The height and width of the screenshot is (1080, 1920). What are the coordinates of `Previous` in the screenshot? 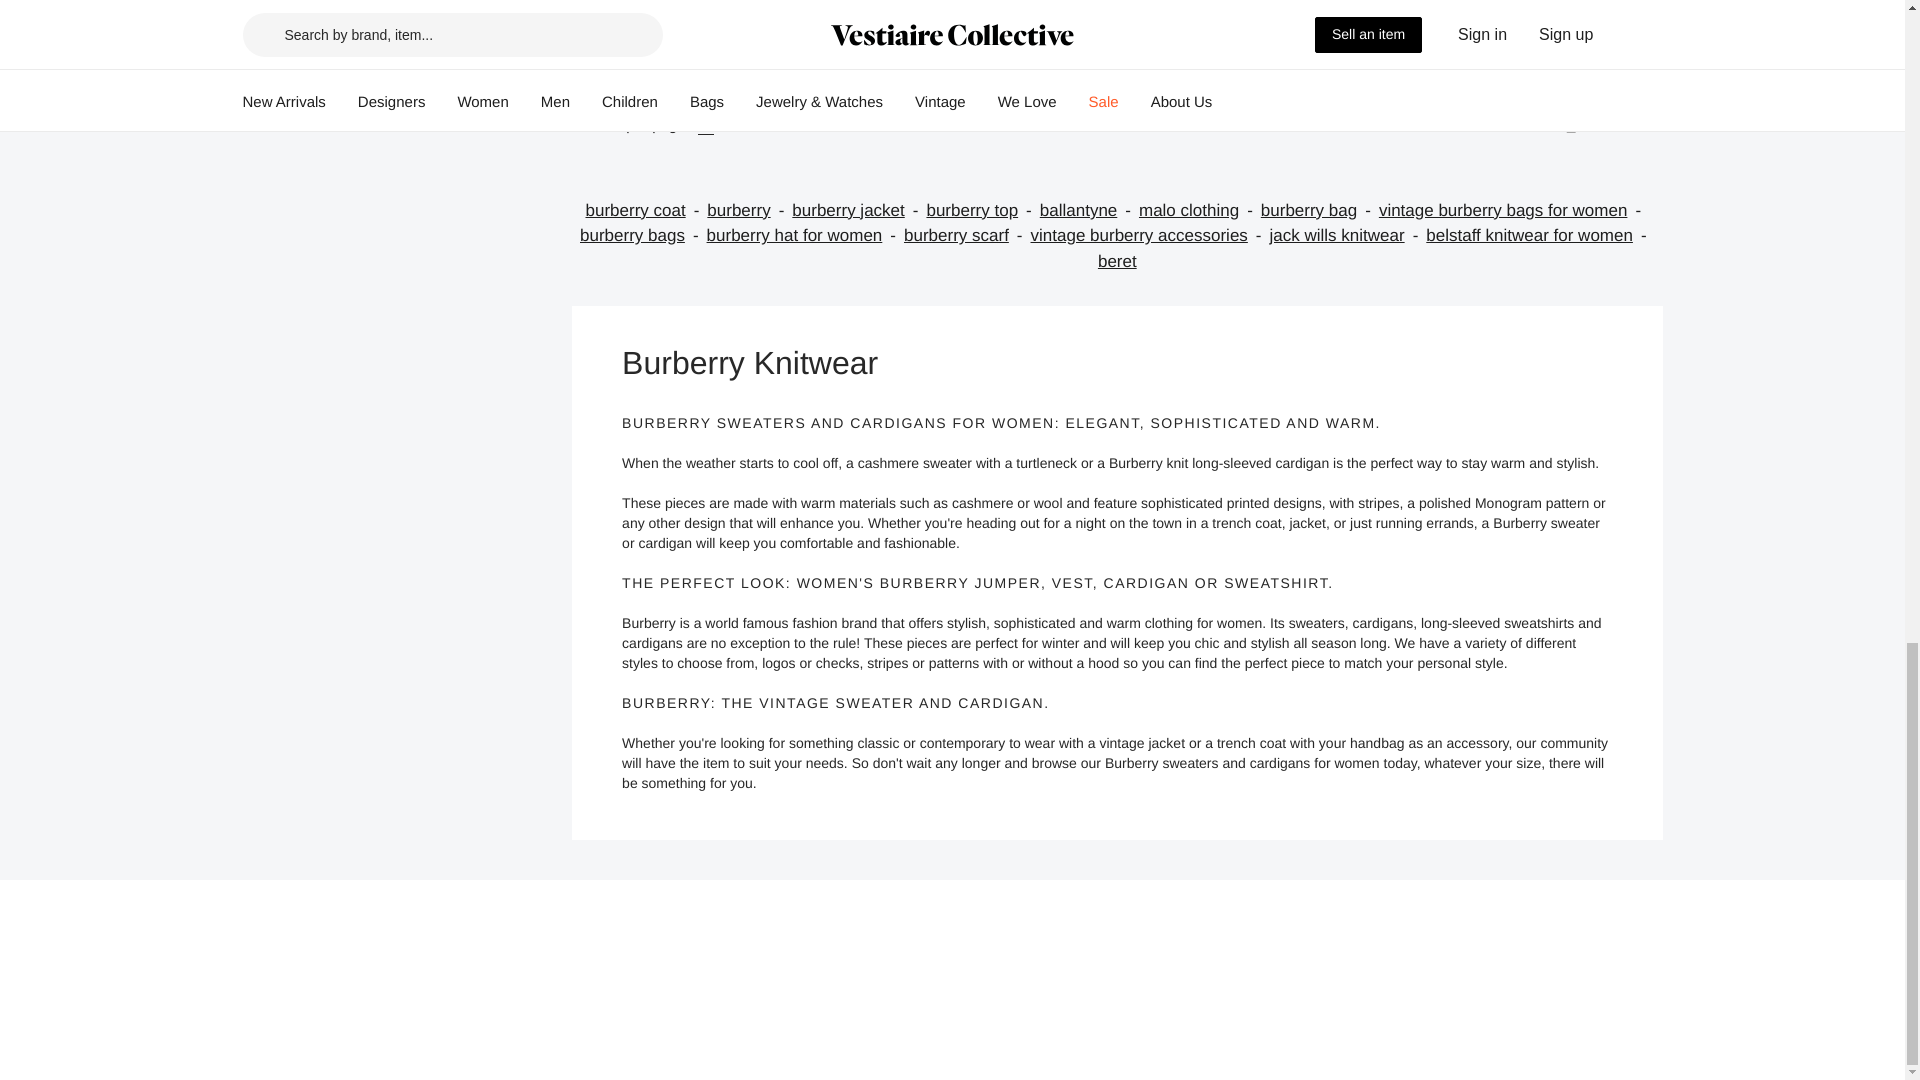 It's located at (1510, 126).